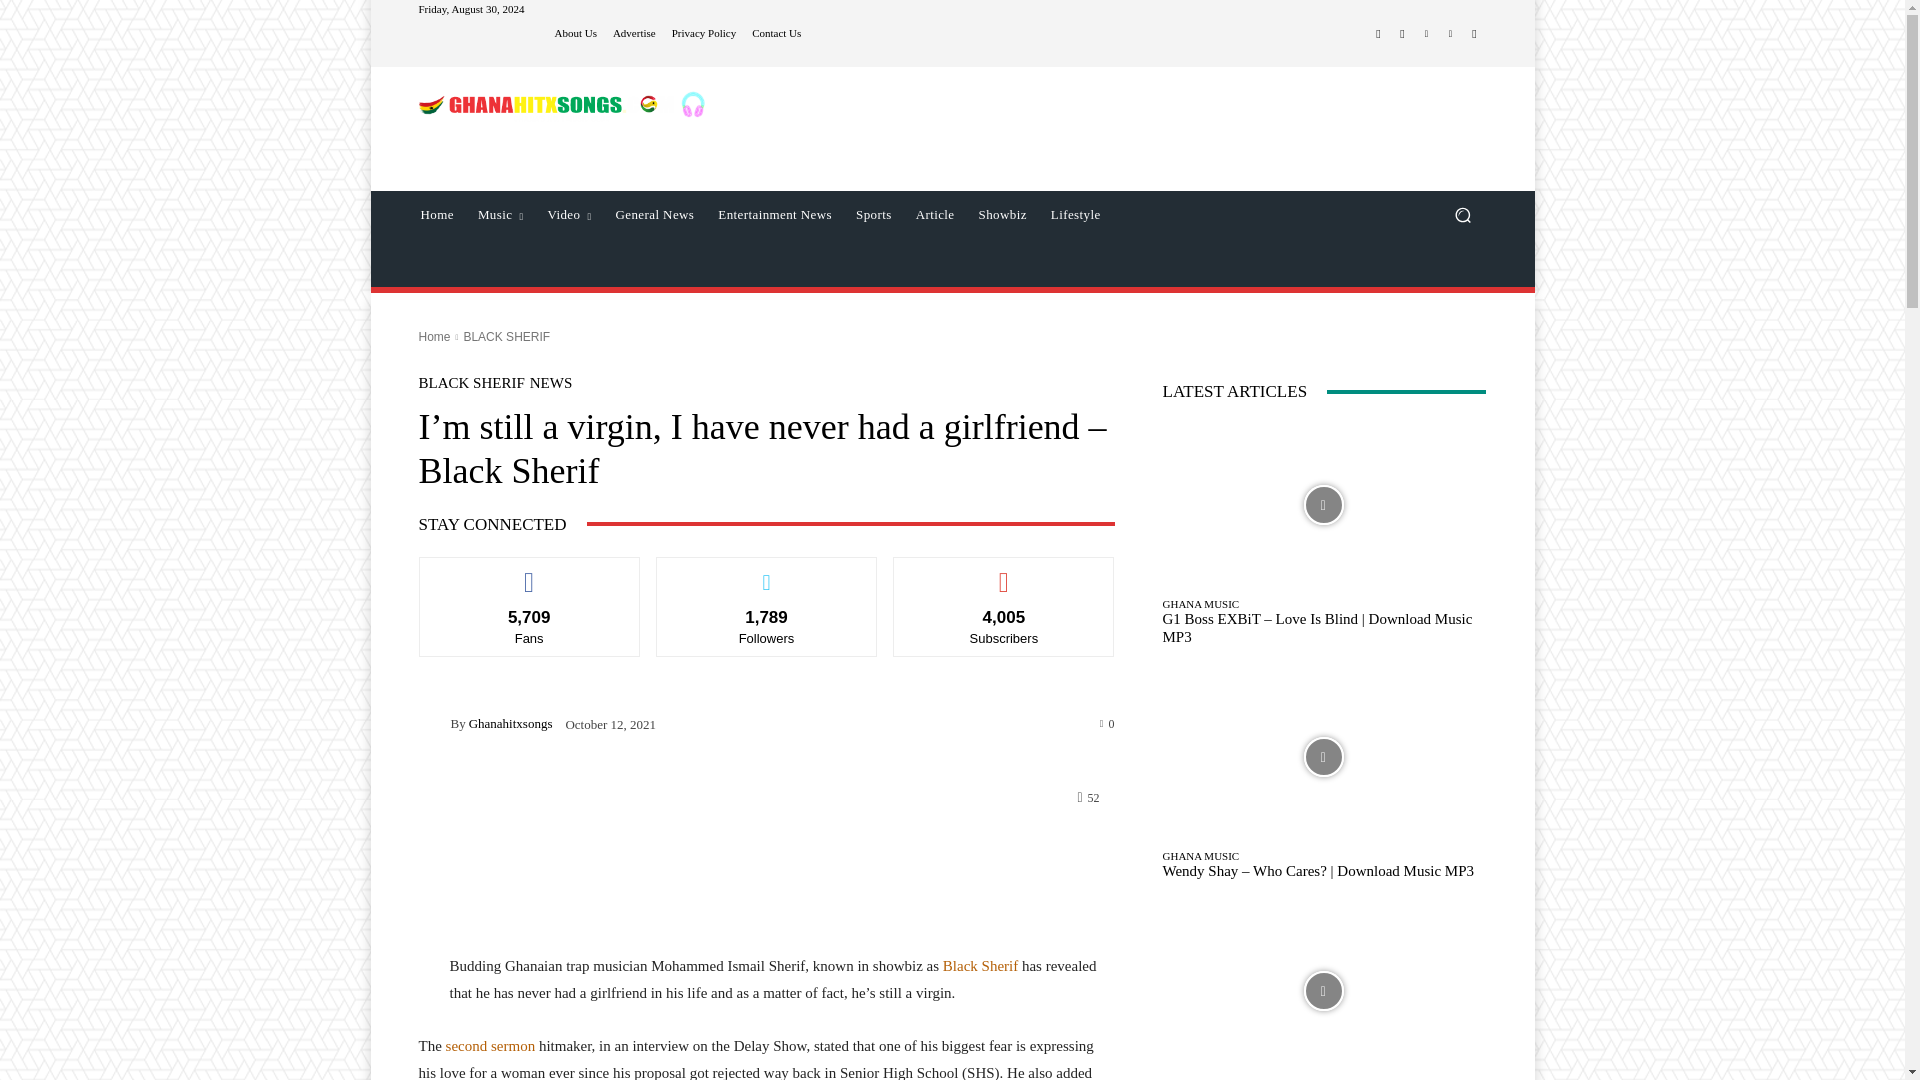 Image resolution: width=1920 pixels, height=1080 pixels. Describe the element at coordinates (776, 33) in the screenshot. I see `Contact Us` at that location.